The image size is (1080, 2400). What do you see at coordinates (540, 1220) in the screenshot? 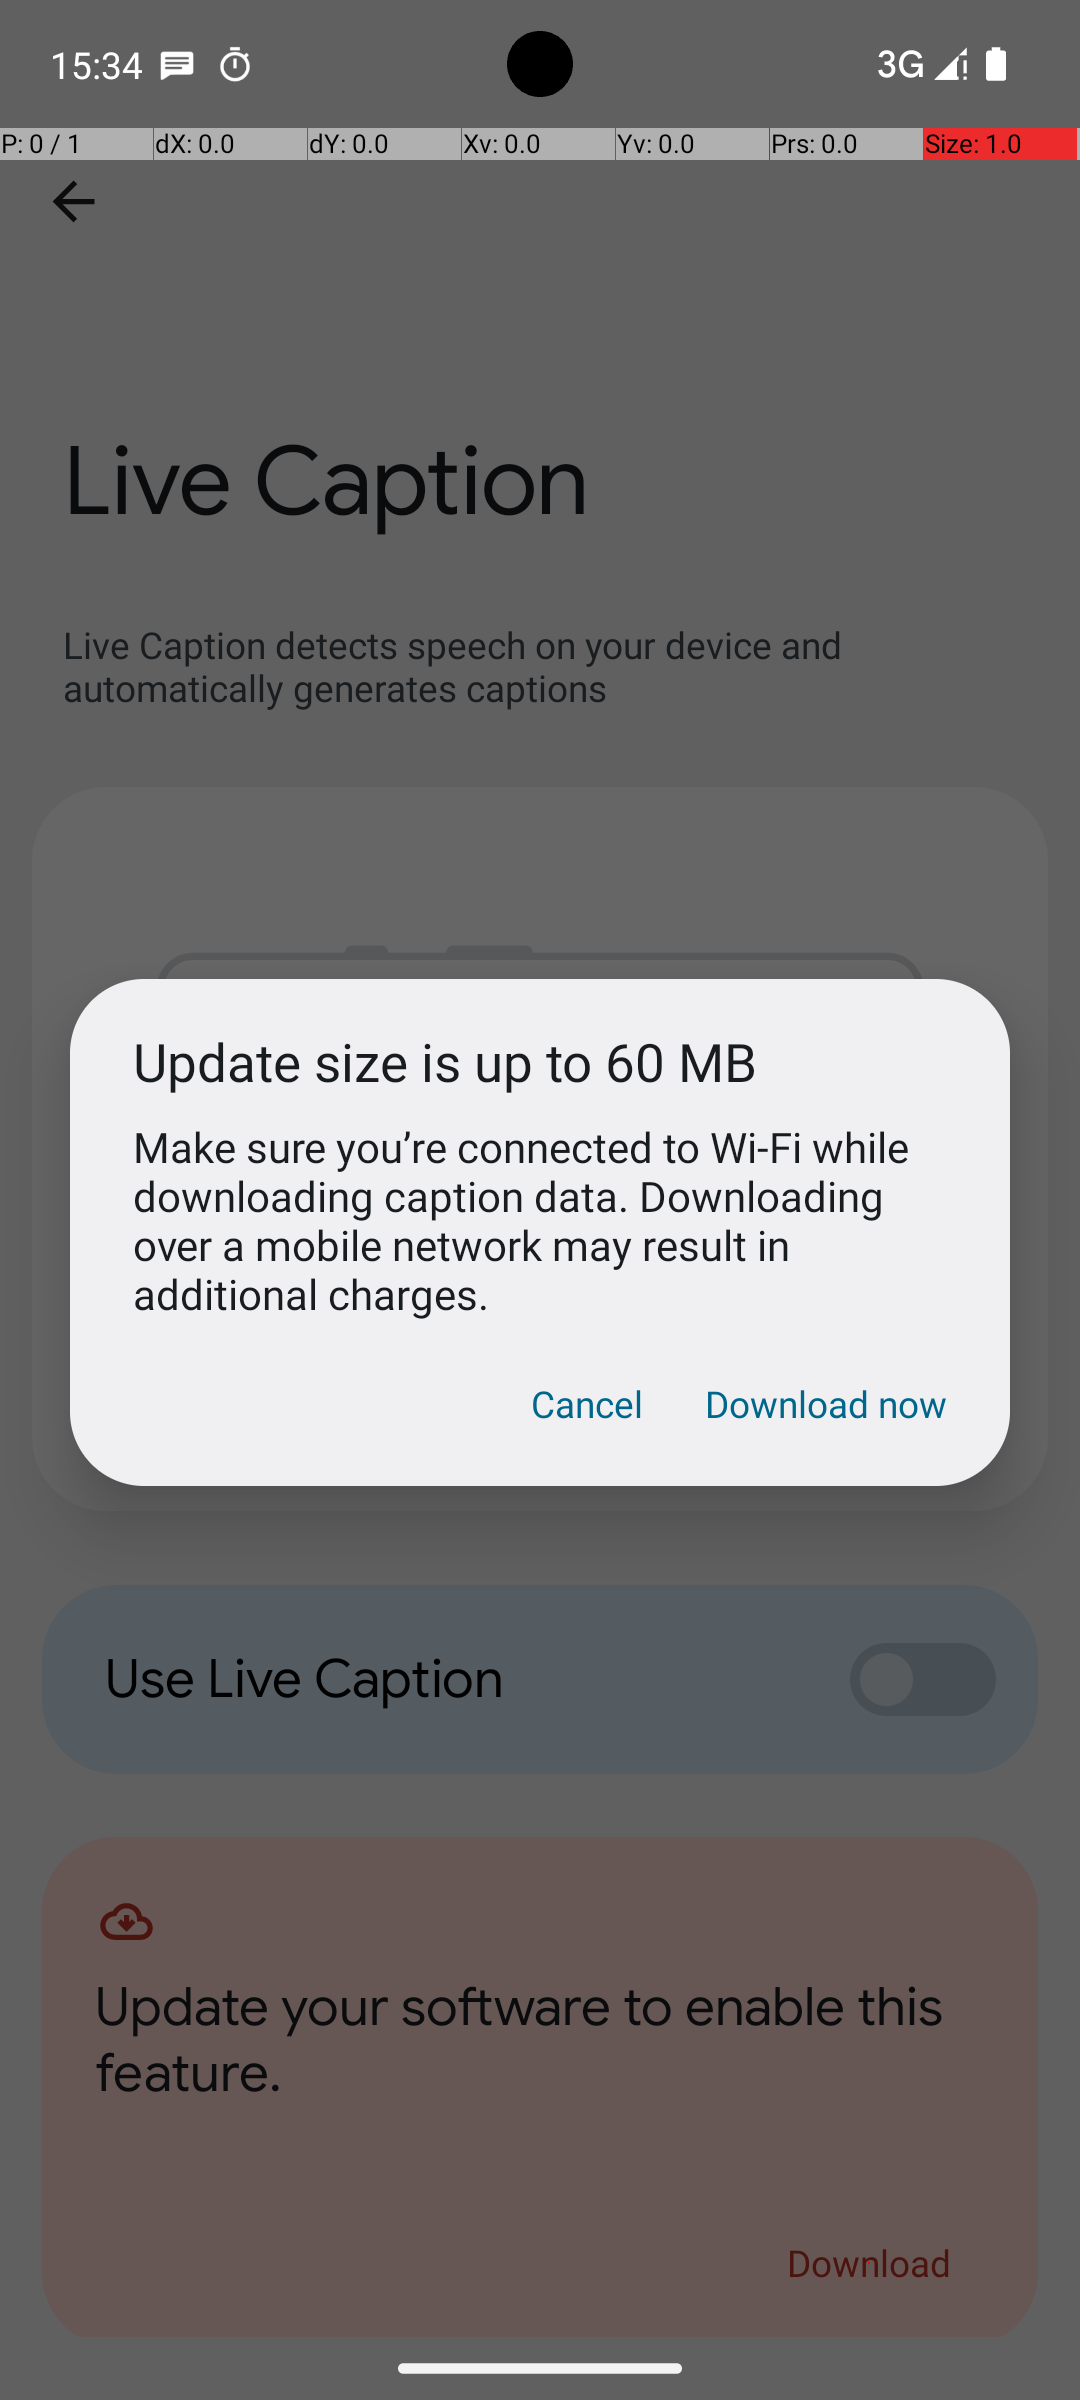
I see `Make sure you’re connected to Wi-Fi while downloading caption data. Downloading over a mobile network may result in additional charges.` at bounding box center [540, 1220].